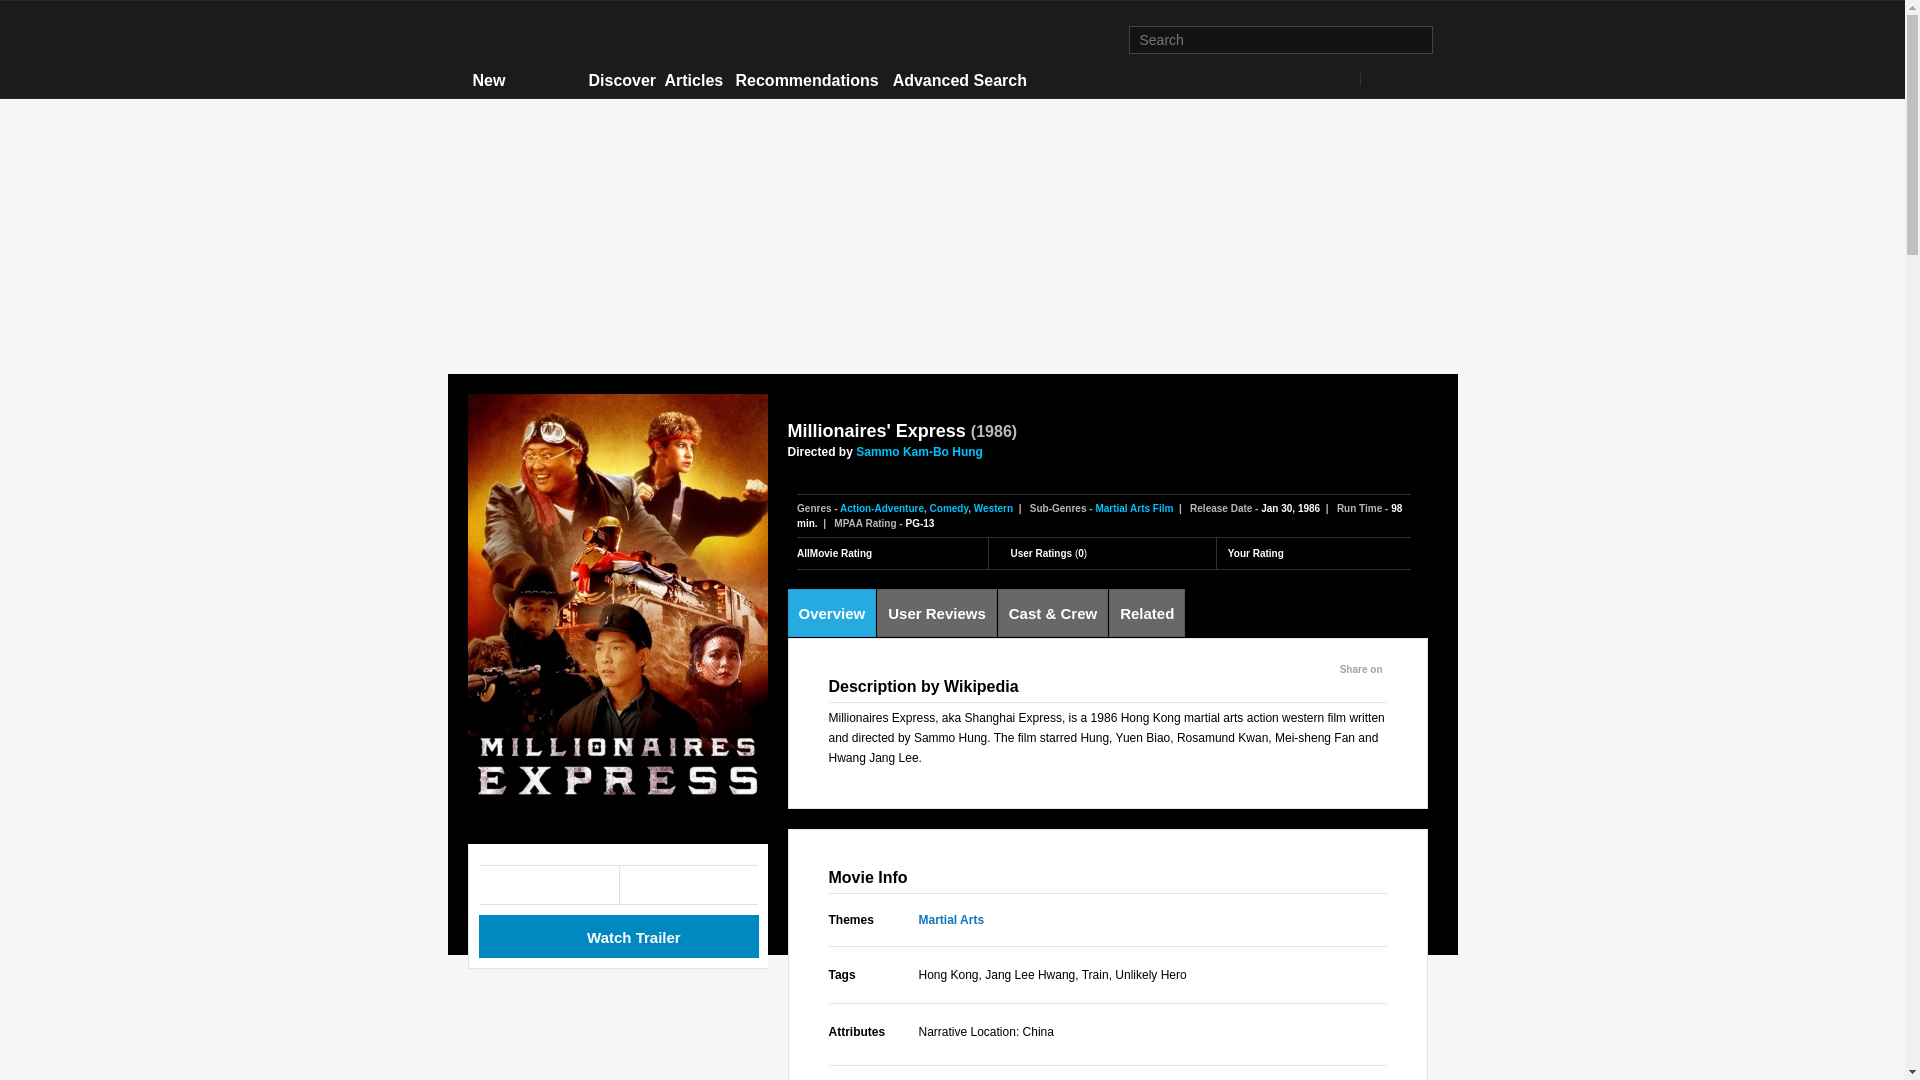 The width and height of the screenshot is (1920, 1080). What do you see at coordinates (552, 38) in the screenshot?
I see `AllMovie` at bounding box center [552, 38].